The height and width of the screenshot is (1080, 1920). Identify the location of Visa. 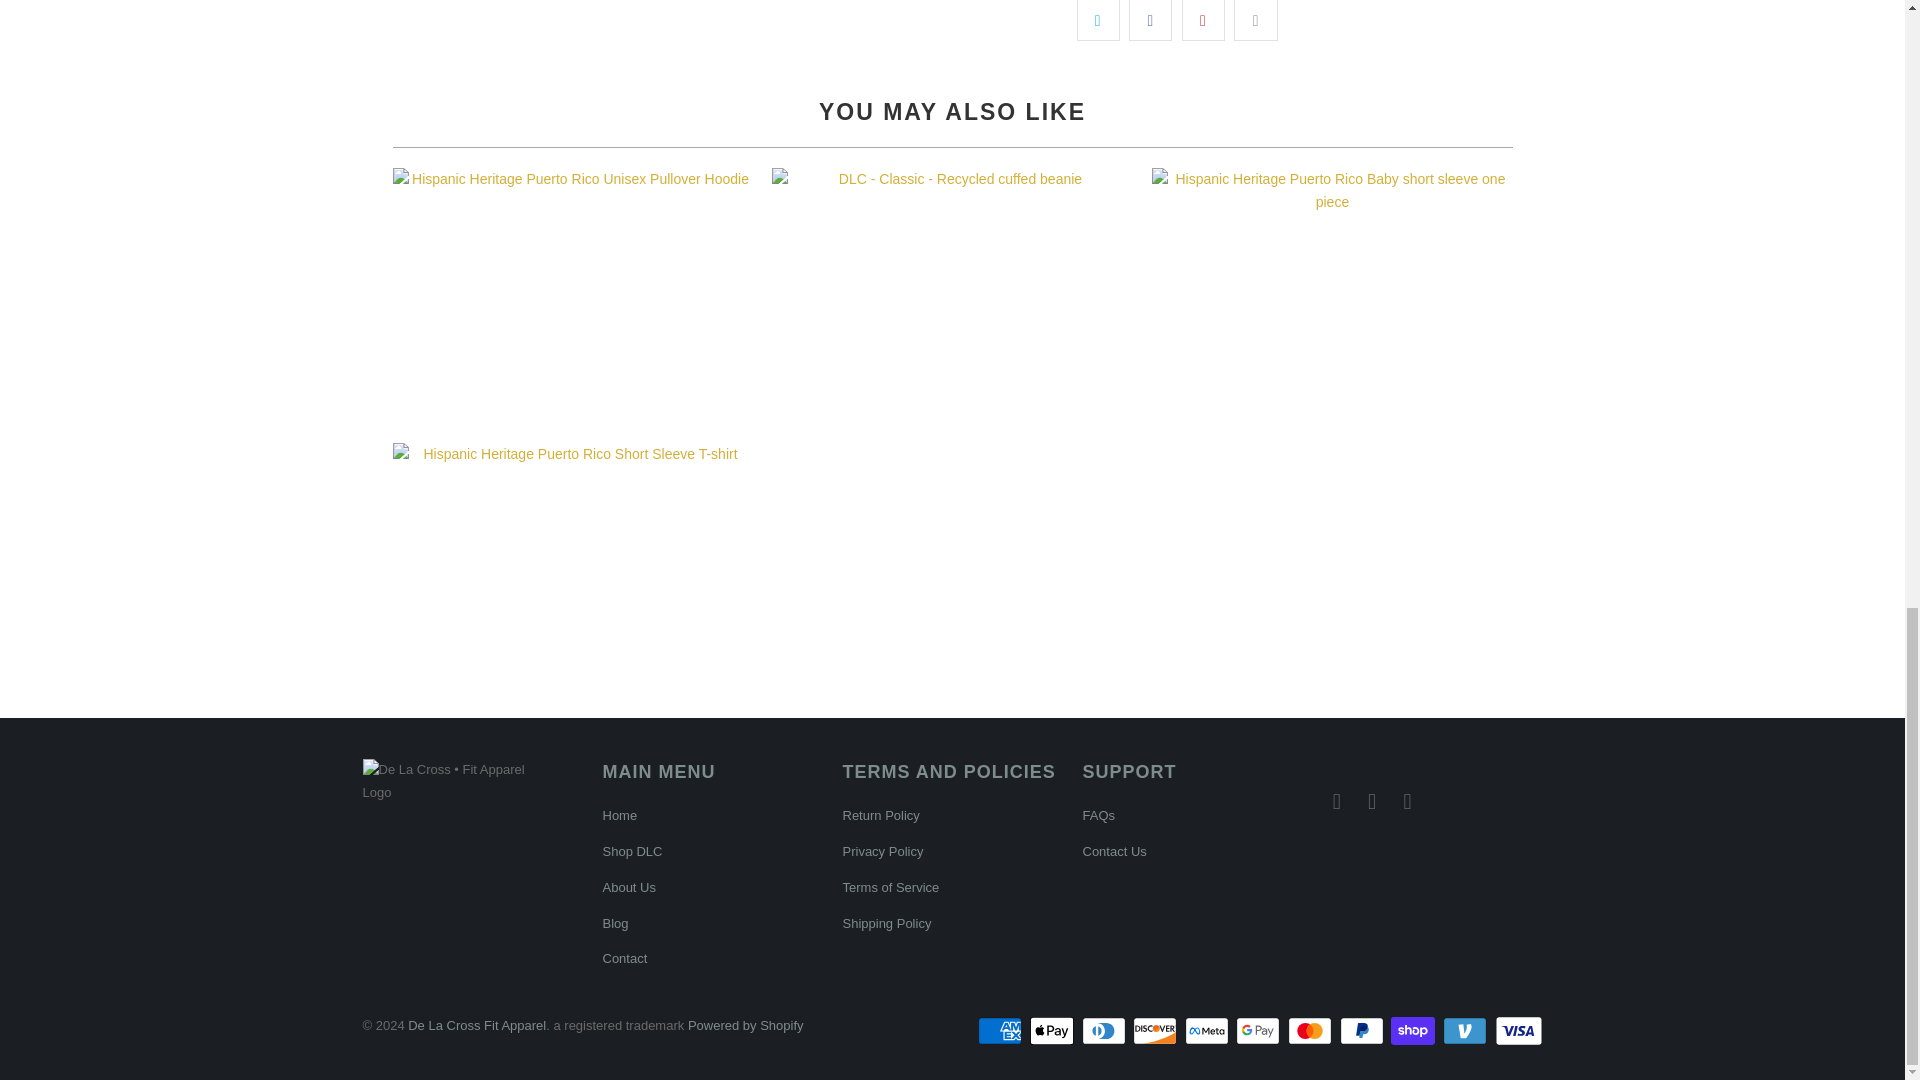
(1517, 1031).